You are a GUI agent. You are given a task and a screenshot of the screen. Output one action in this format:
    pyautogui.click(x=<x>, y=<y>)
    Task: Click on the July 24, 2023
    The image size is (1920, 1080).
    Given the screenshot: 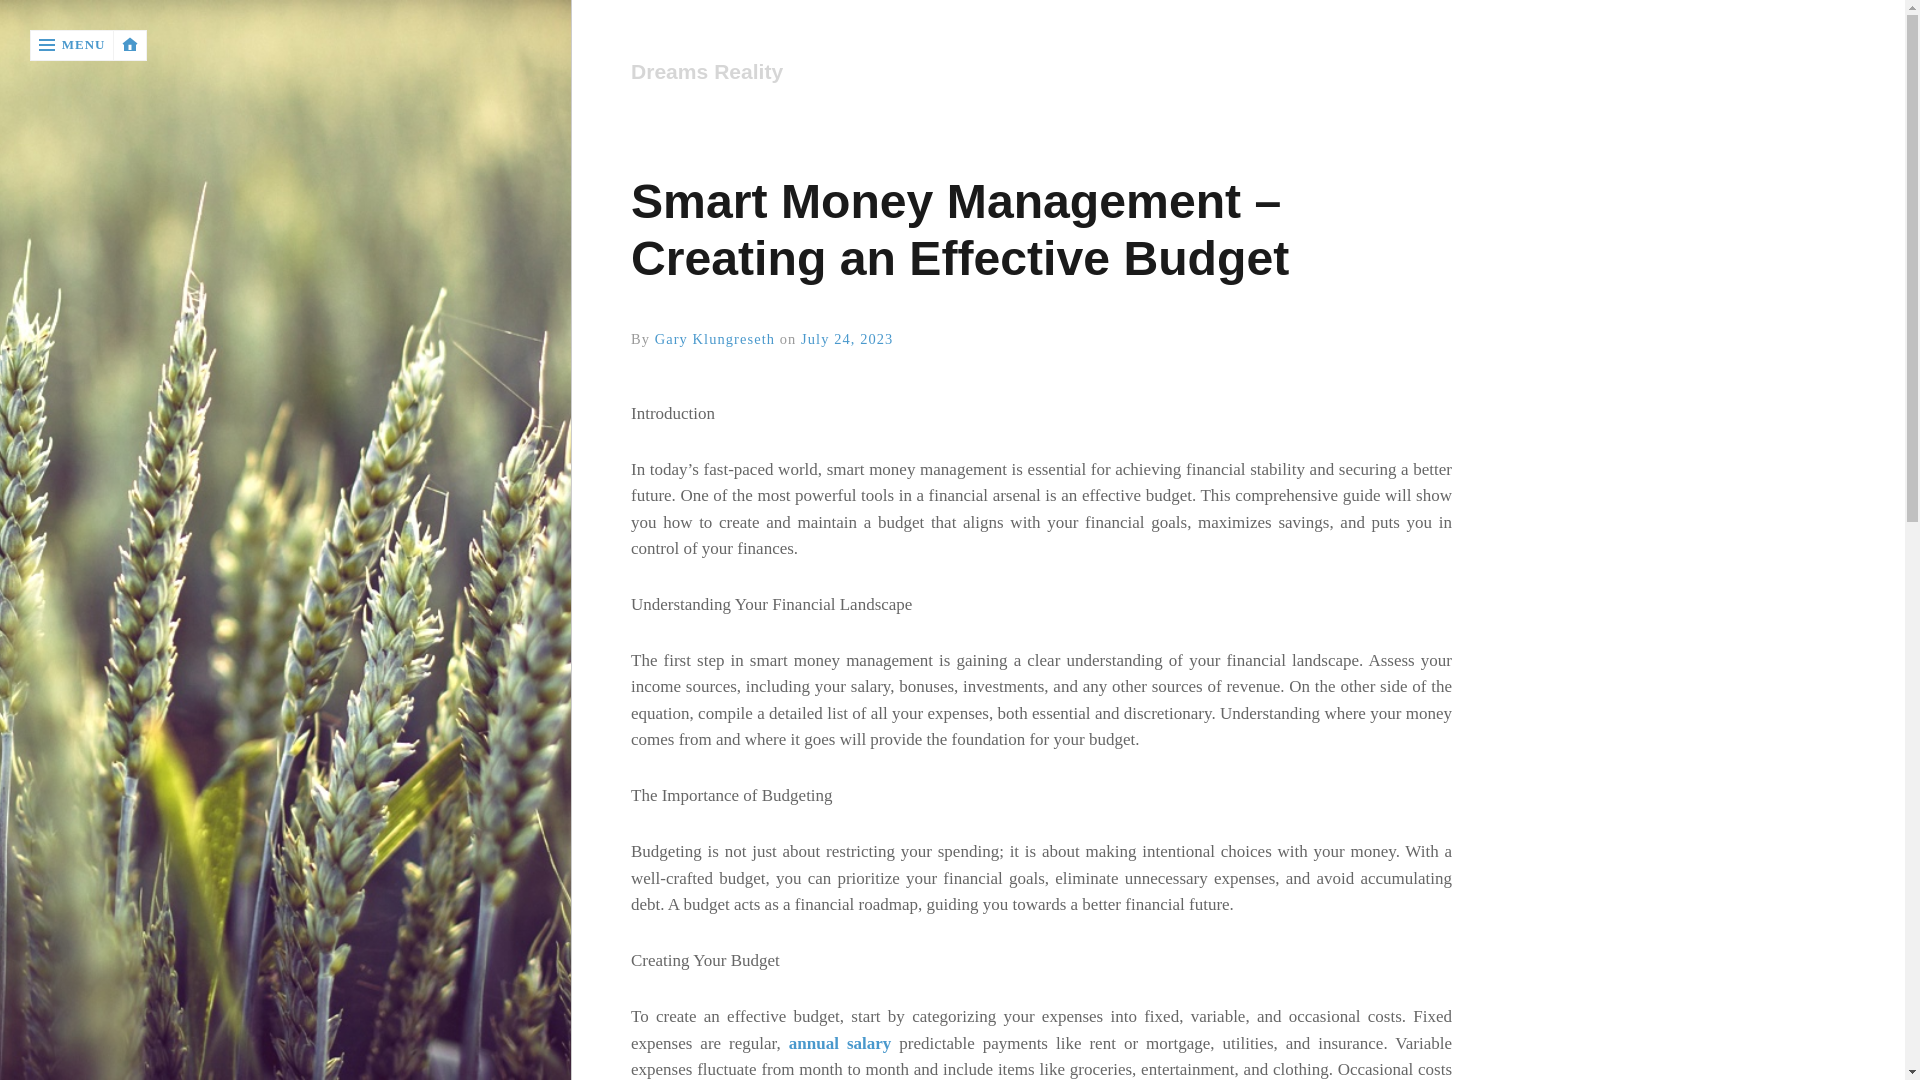 What is the action you would take?
    pyautogui.click(x=846, y=338)
    